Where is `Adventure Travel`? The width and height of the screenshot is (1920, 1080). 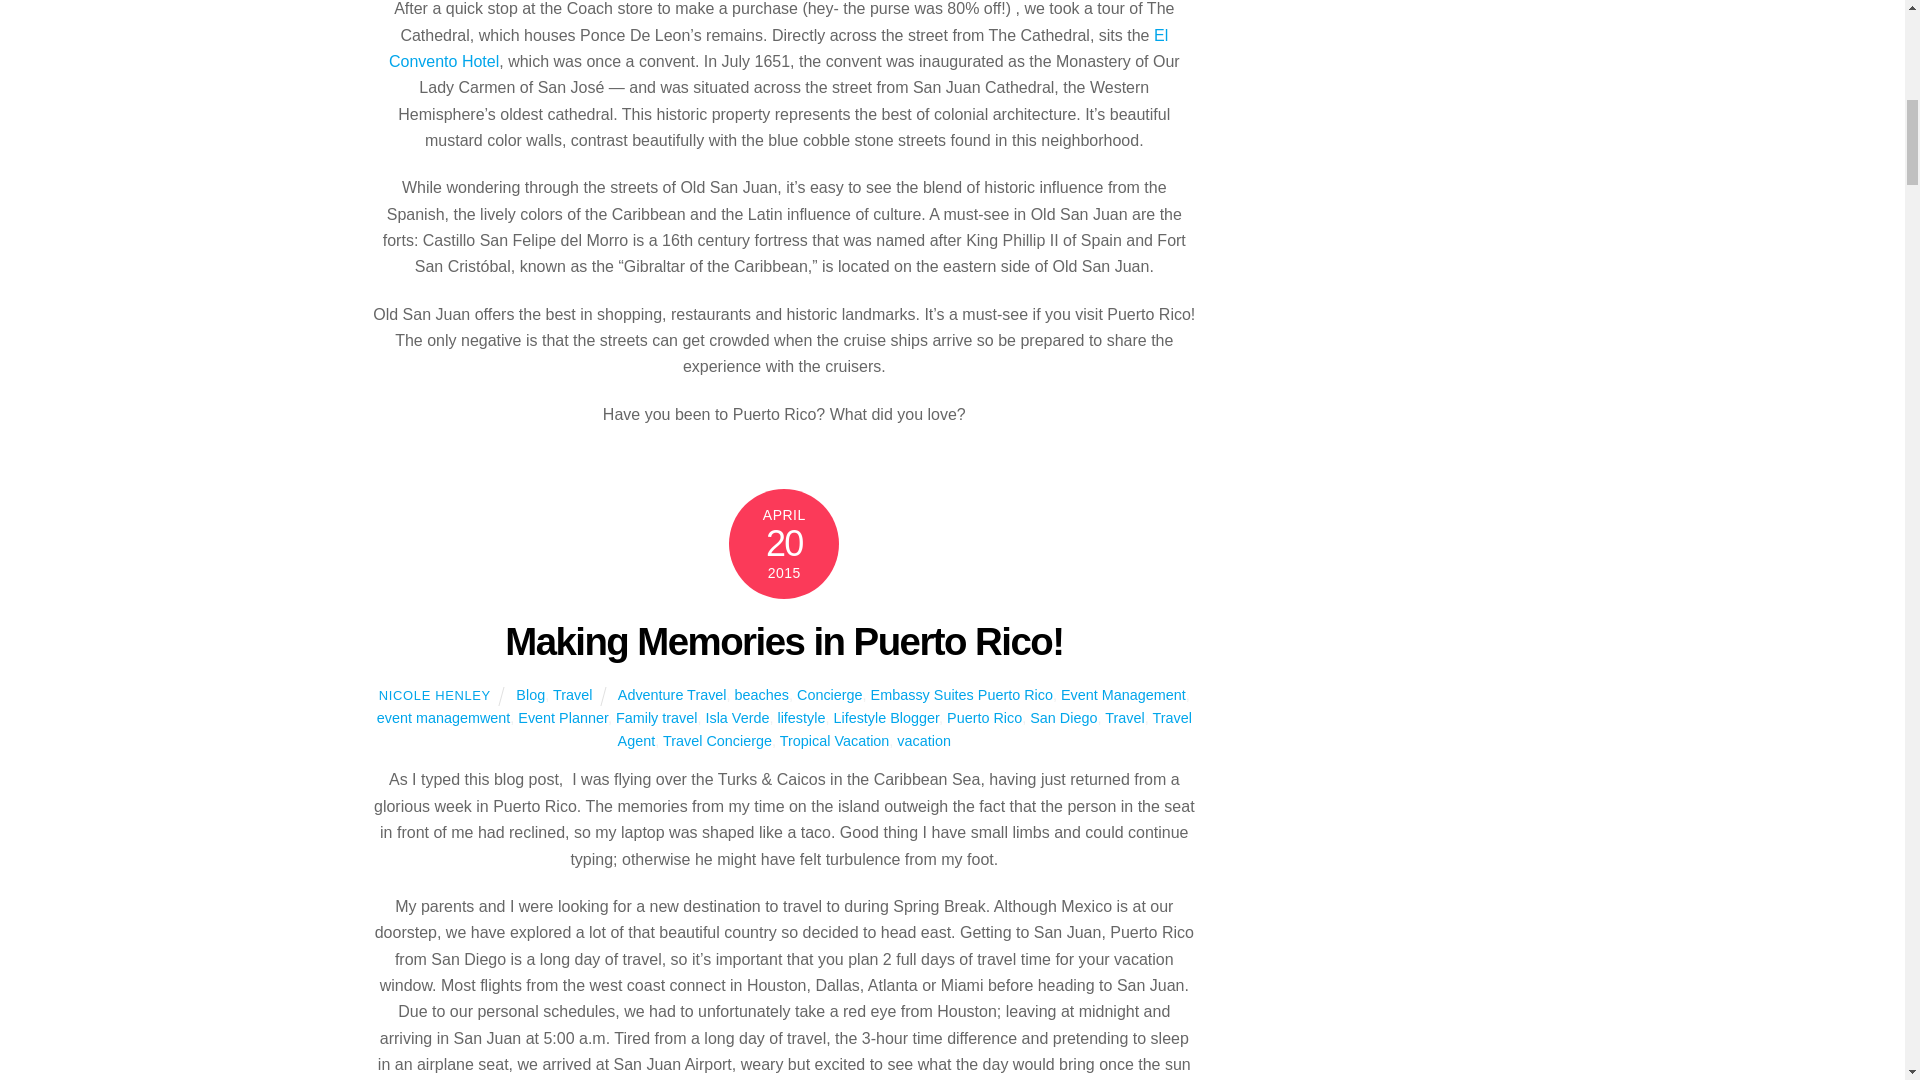 Adventure Travel is located at coordinates (672, 694).